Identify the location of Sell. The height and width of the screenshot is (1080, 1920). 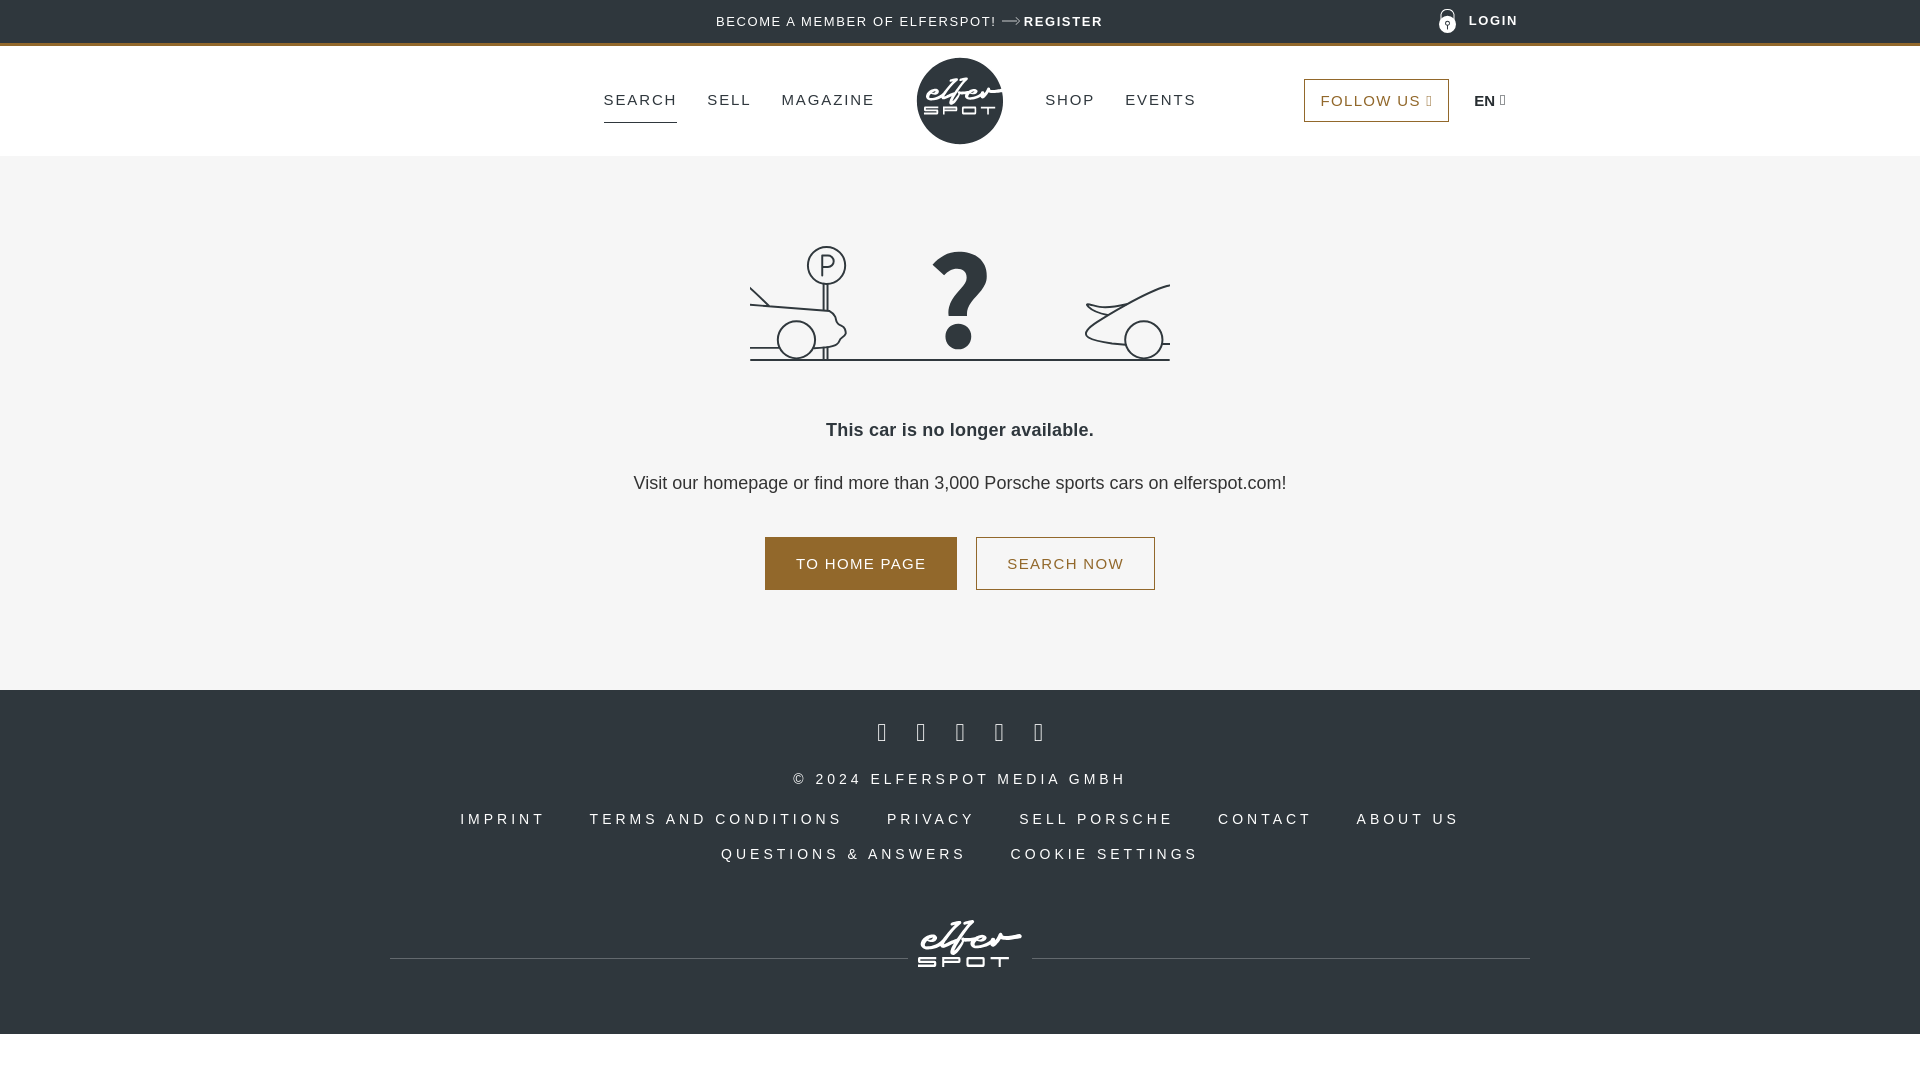
(728, 98).